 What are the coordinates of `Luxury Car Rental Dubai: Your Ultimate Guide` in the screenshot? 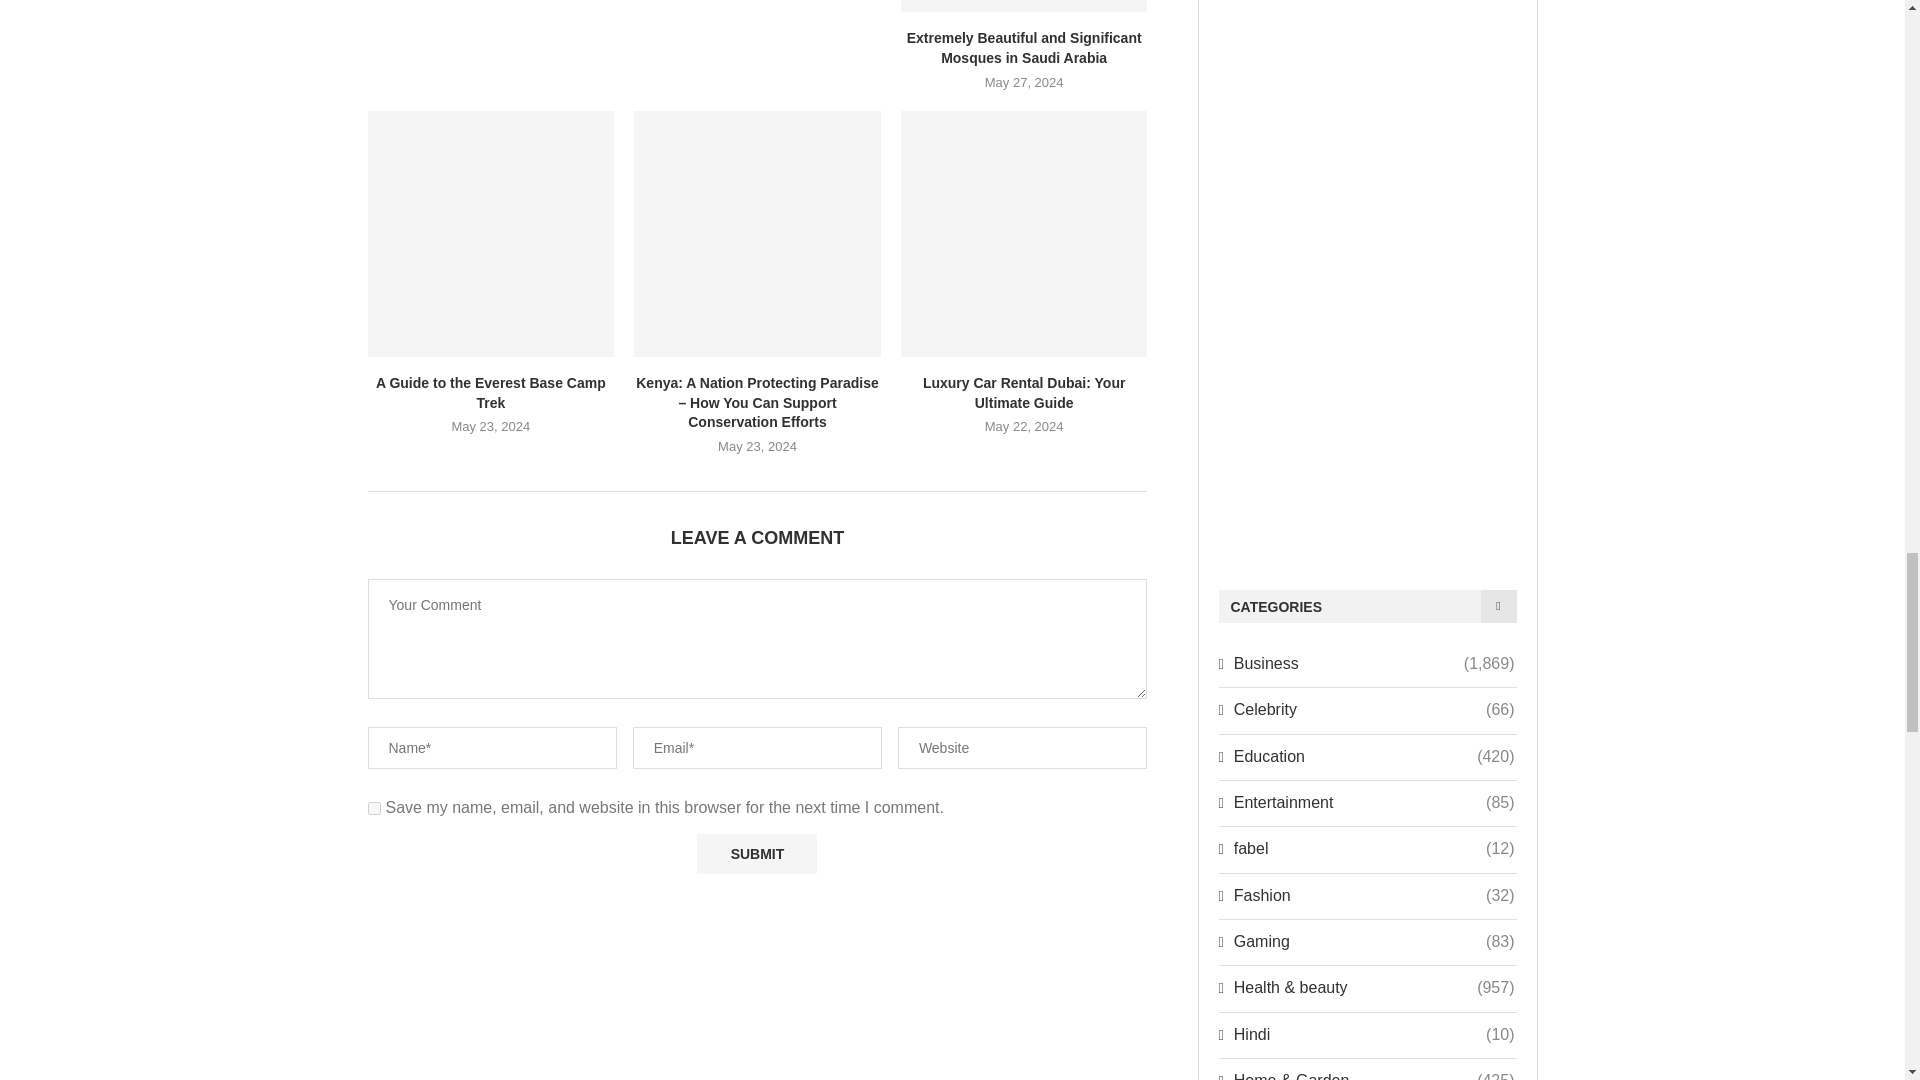 It's located at (1024, 234).